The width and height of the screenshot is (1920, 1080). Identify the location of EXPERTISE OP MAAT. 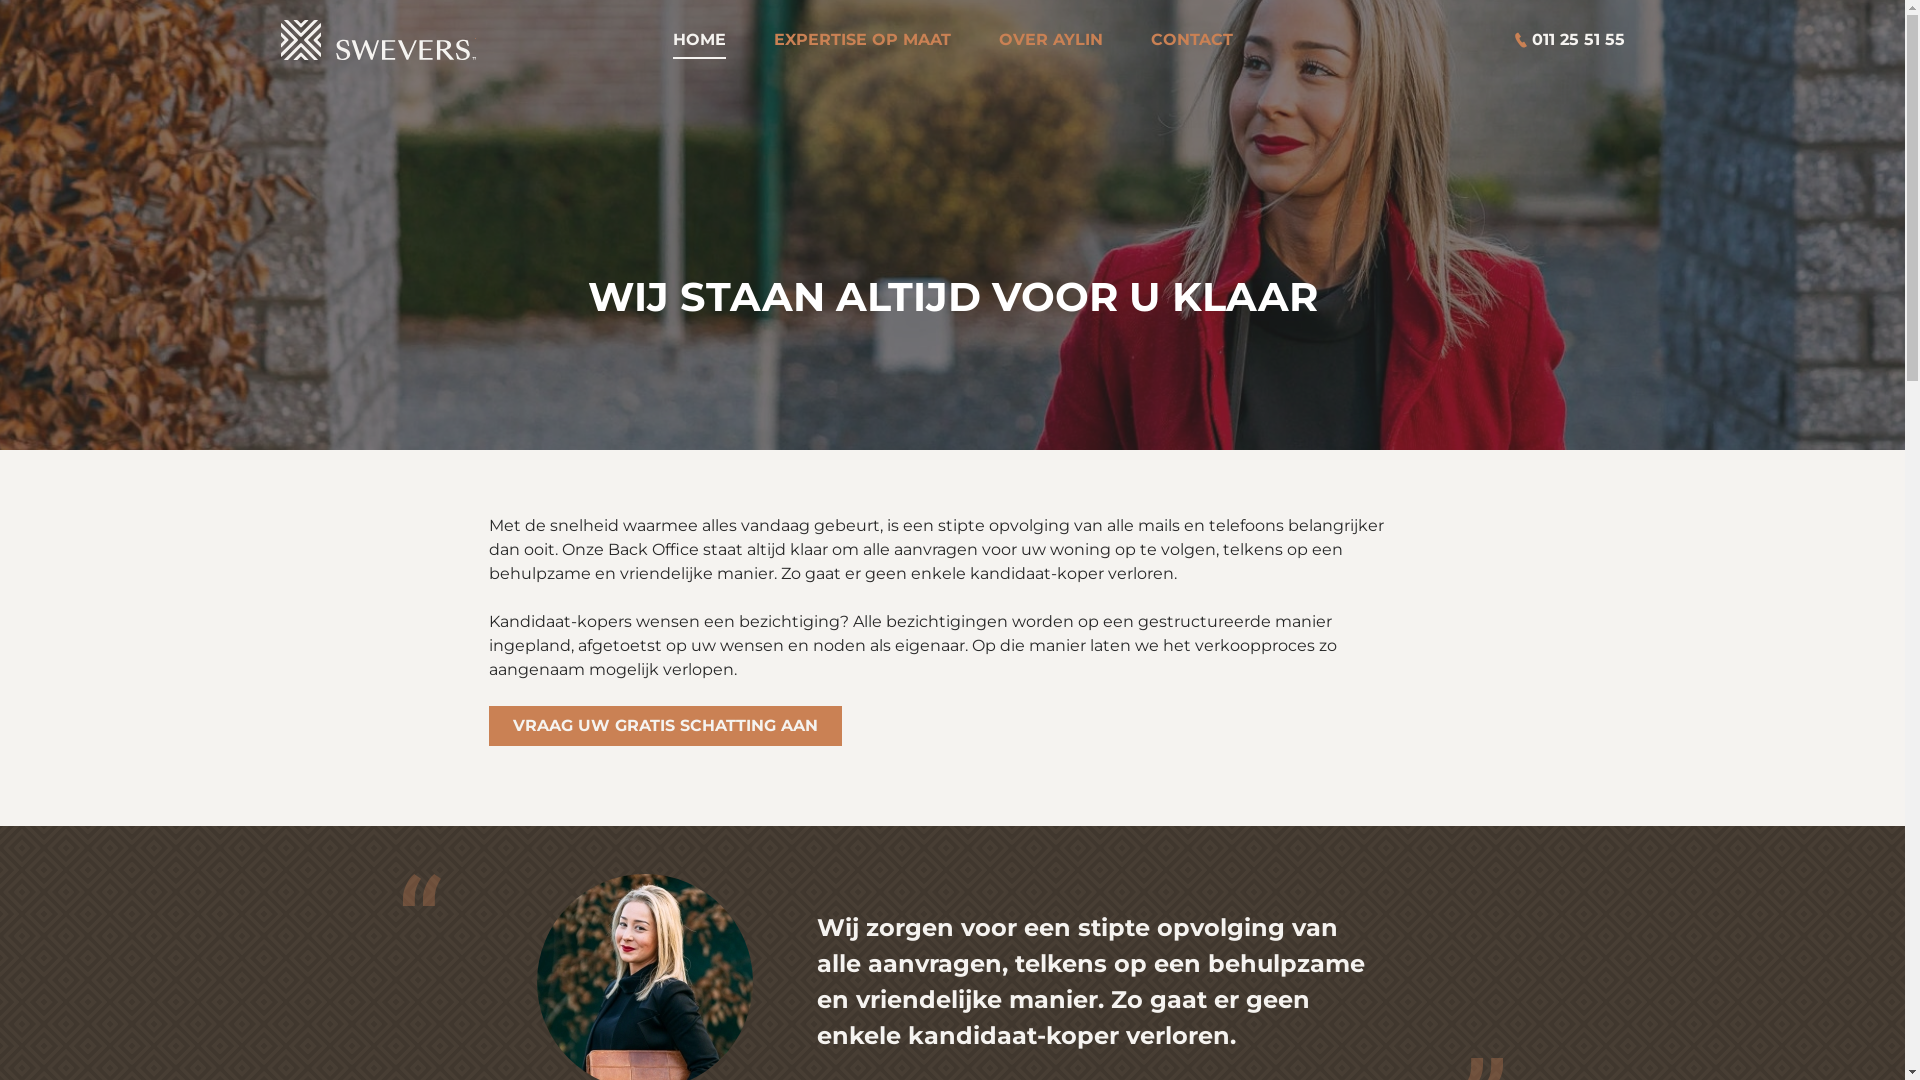
(862, 40).